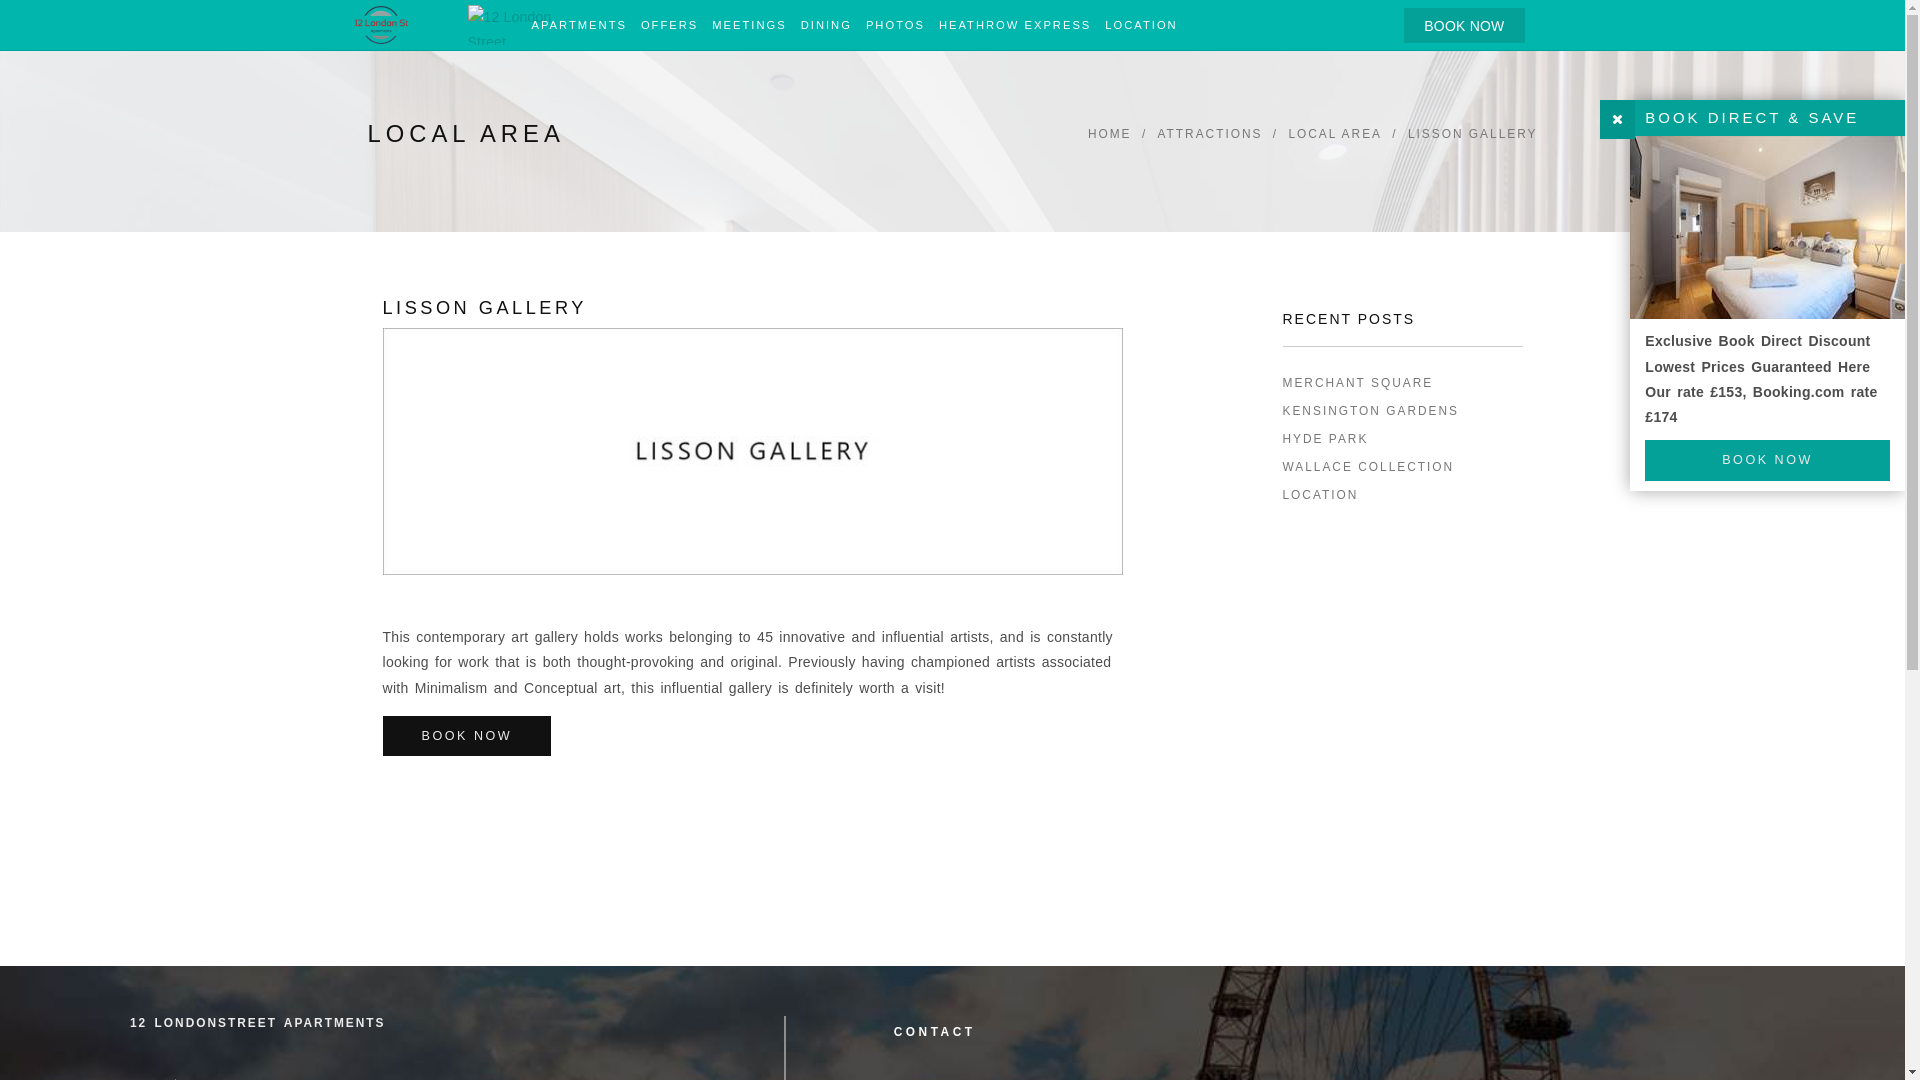 The width and height of the screenshot is (1920, 1080). What do you see at coordinates (1473, 134) in the screenshot?
I see `LISSON GALLERY` at bounding box center [1473, 134].